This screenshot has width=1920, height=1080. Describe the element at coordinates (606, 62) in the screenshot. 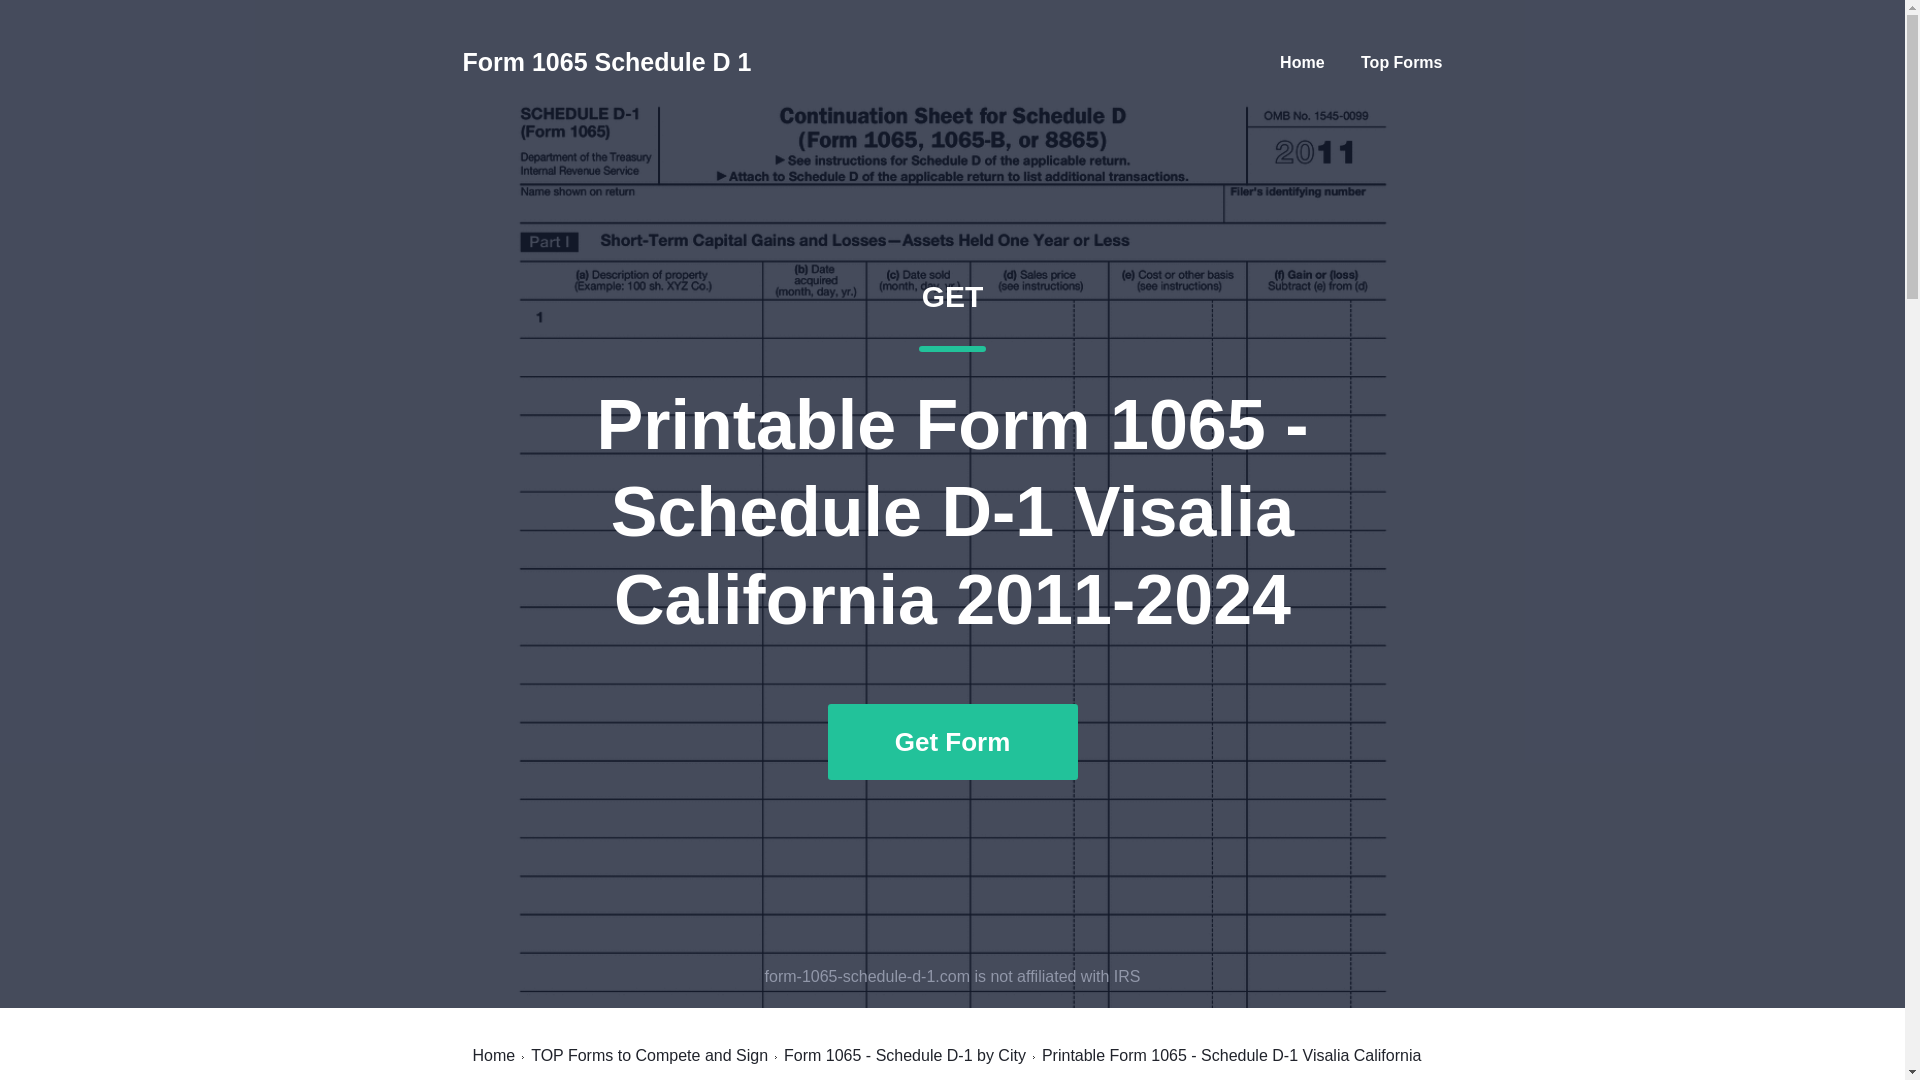

I see `Form 1065 Schedule D 1` at that location.